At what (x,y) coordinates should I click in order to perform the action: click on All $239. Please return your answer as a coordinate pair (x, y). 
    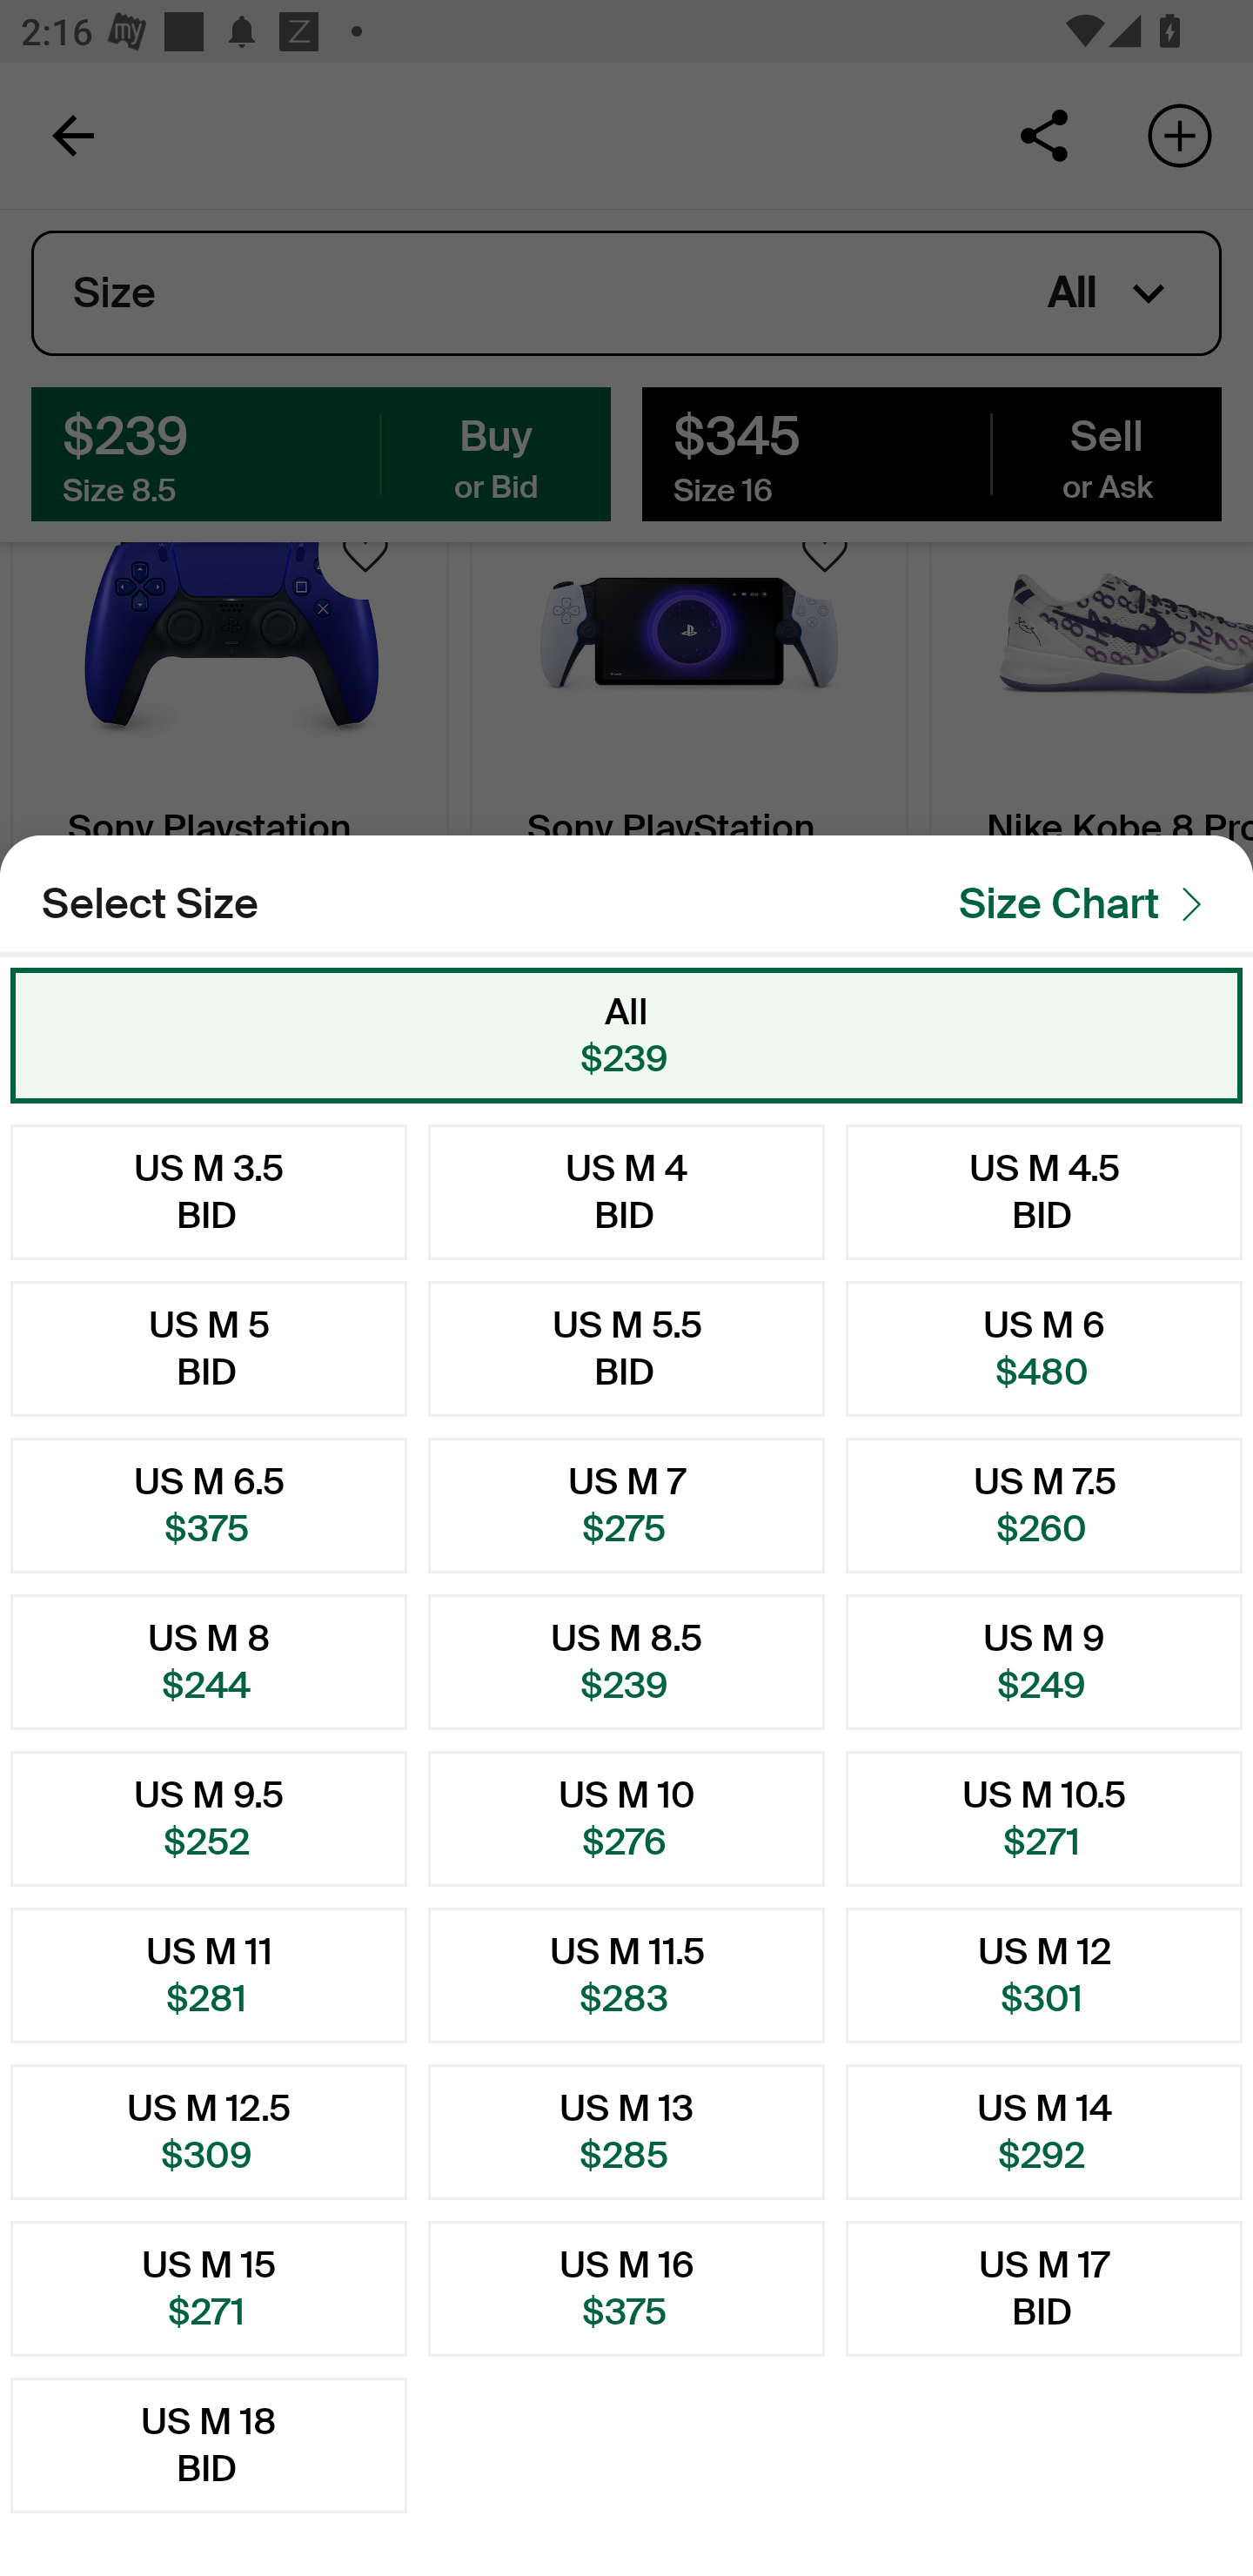
    Looking at the image, I should click on (626, 1035).